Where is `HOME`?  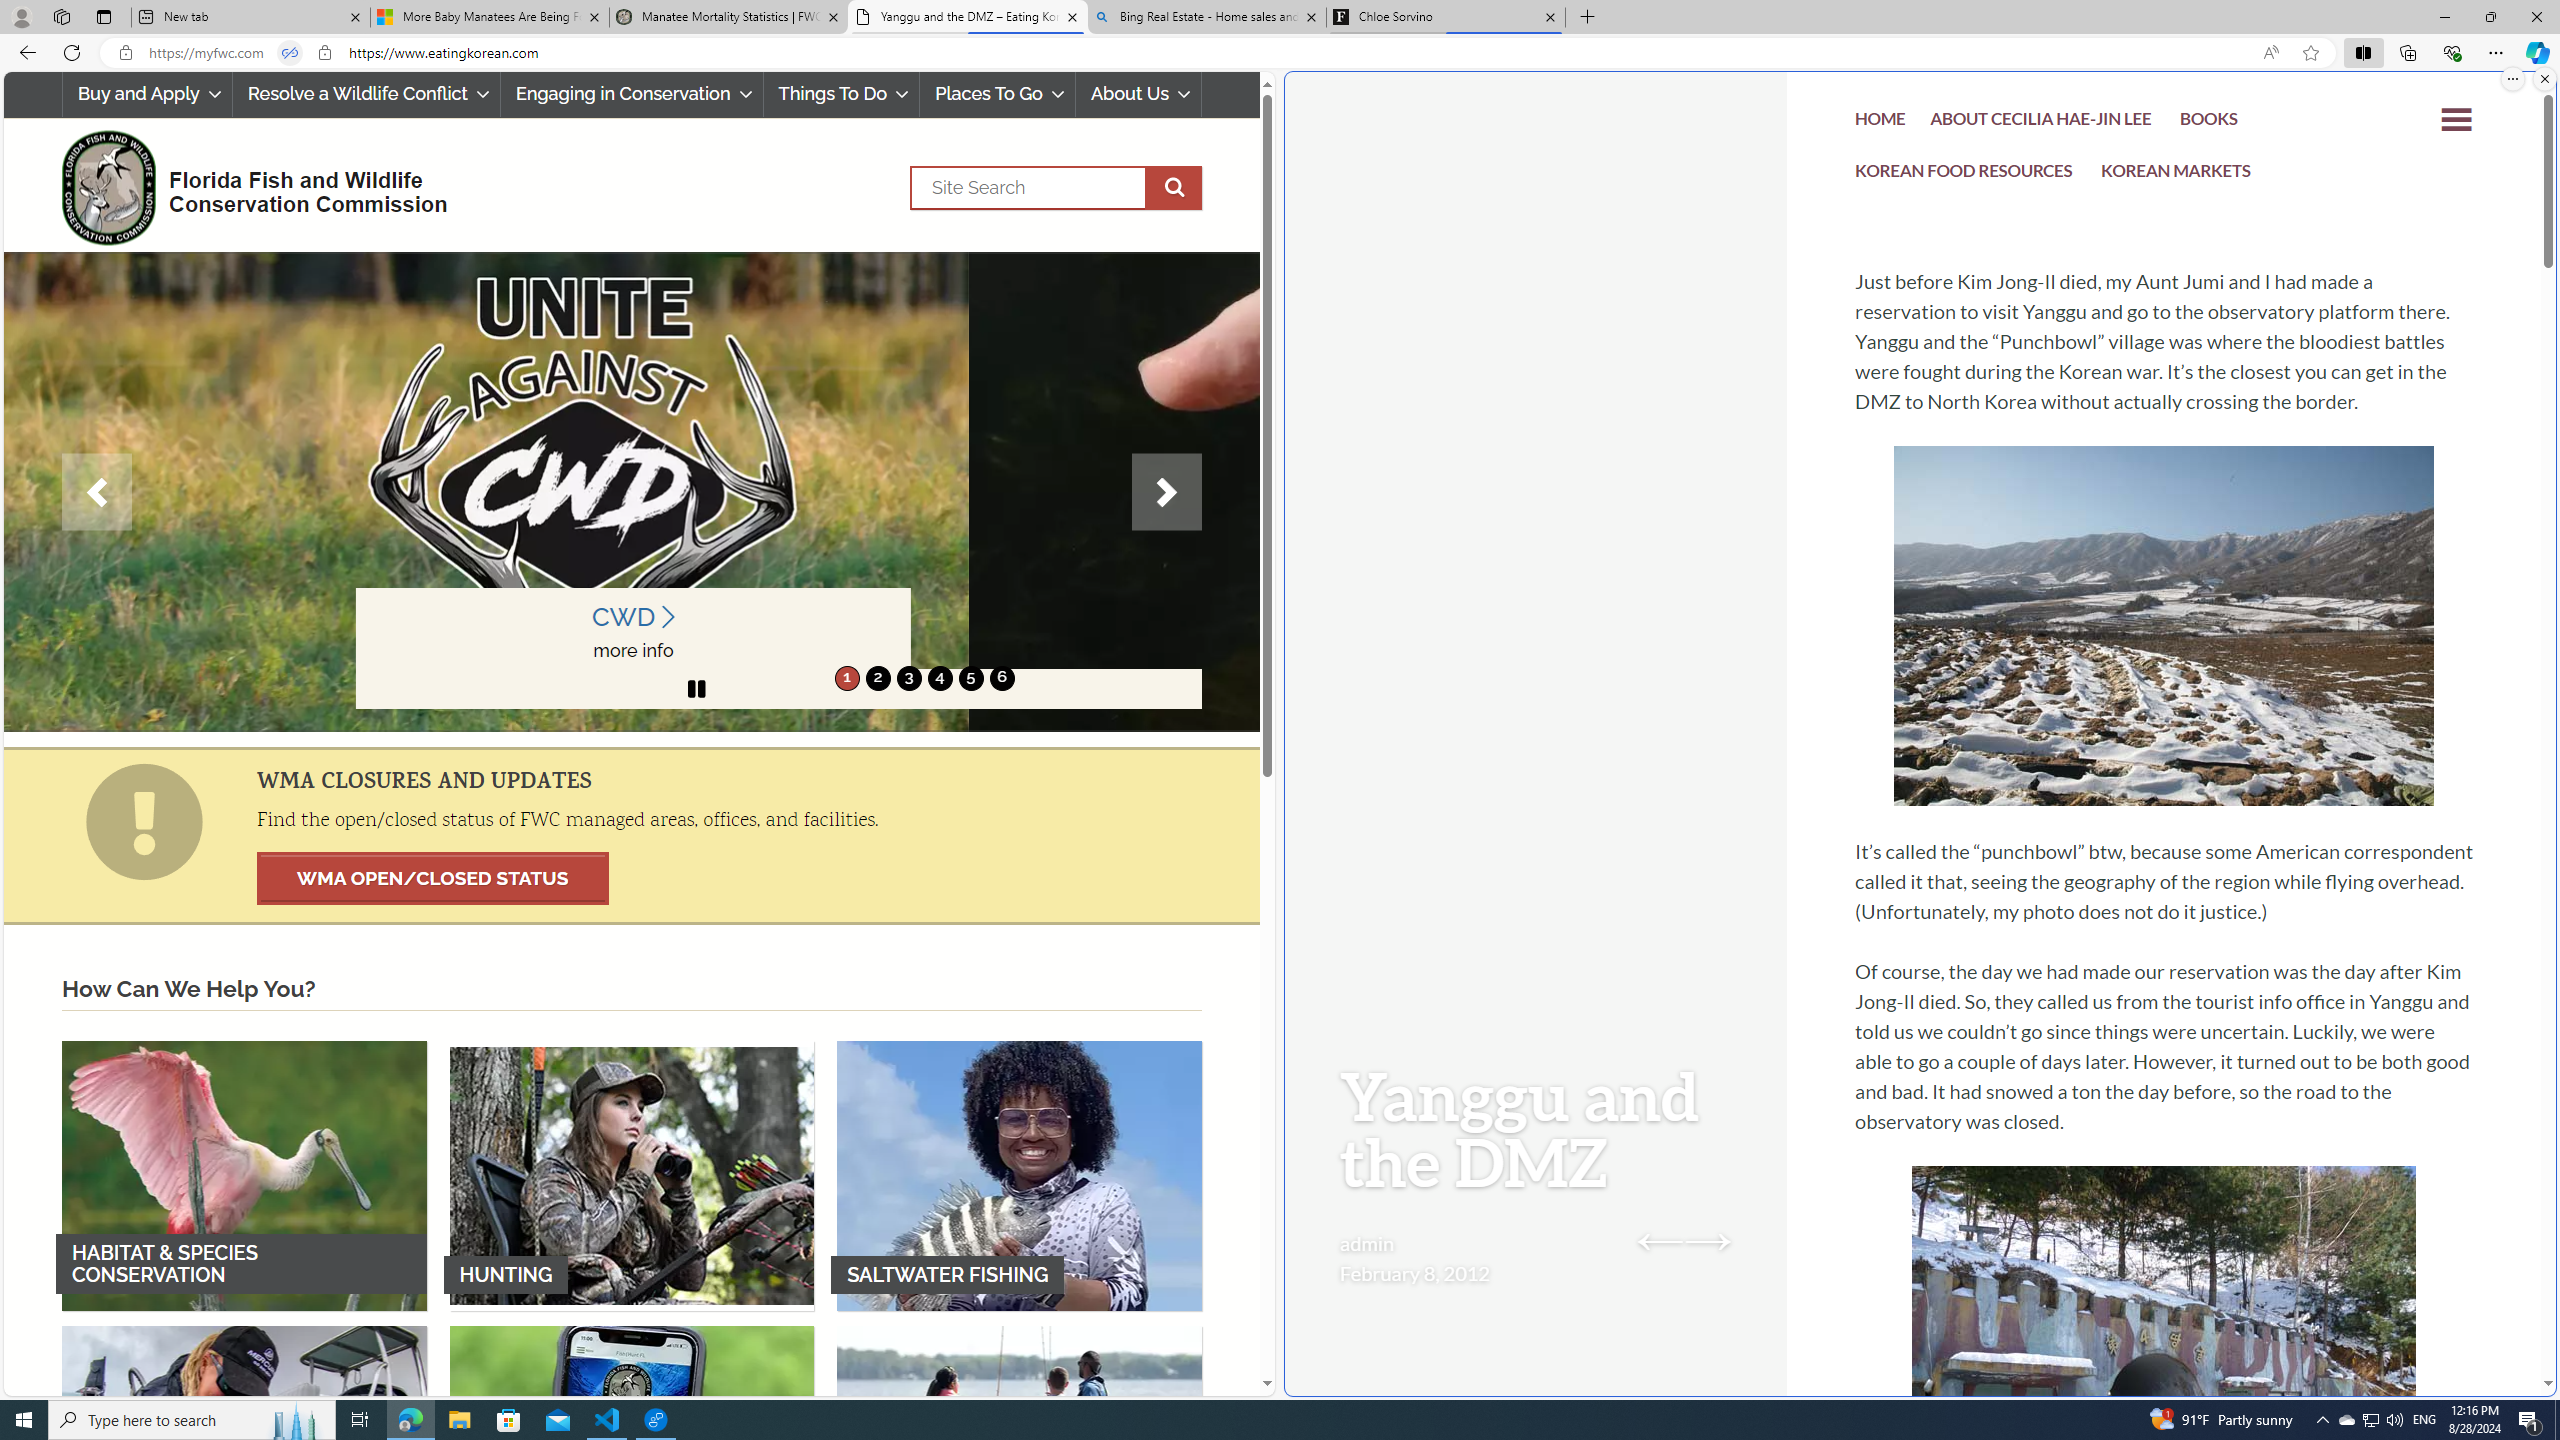
HOME is located at coordinates (1882, 124).